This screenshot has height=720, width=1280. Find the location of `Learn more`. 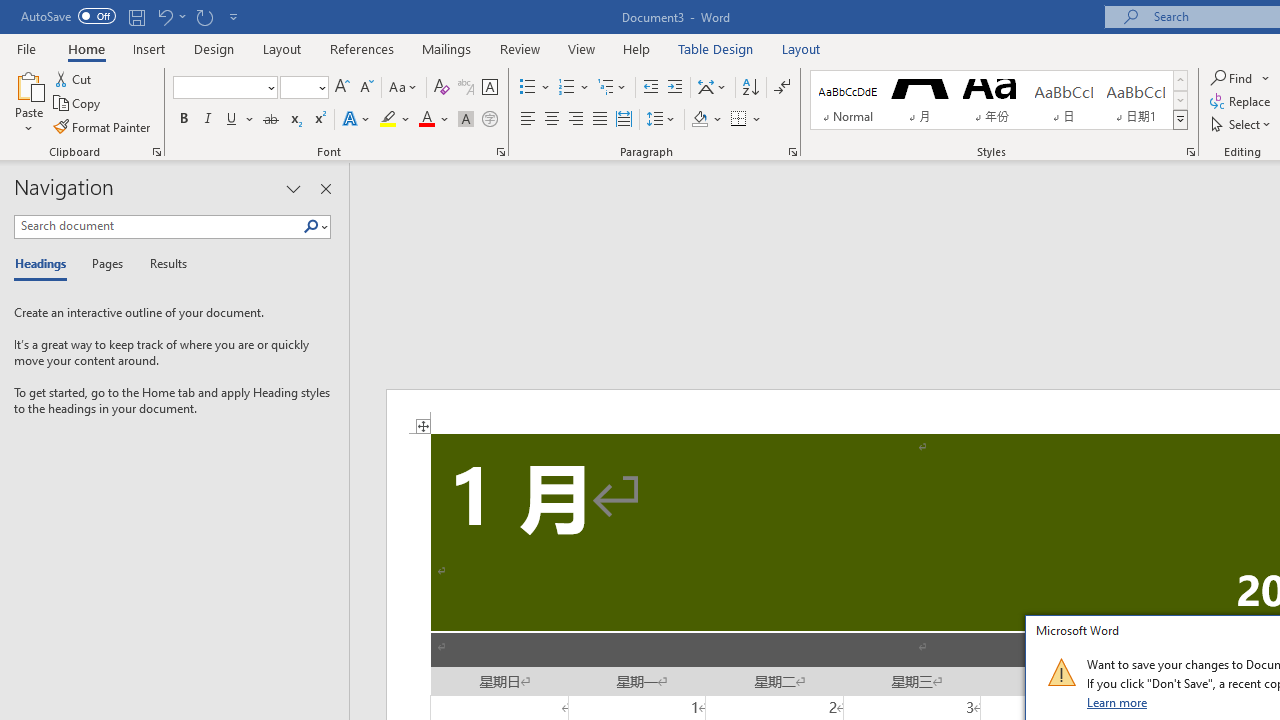

Learn more is located at coordinates (1118, 702).